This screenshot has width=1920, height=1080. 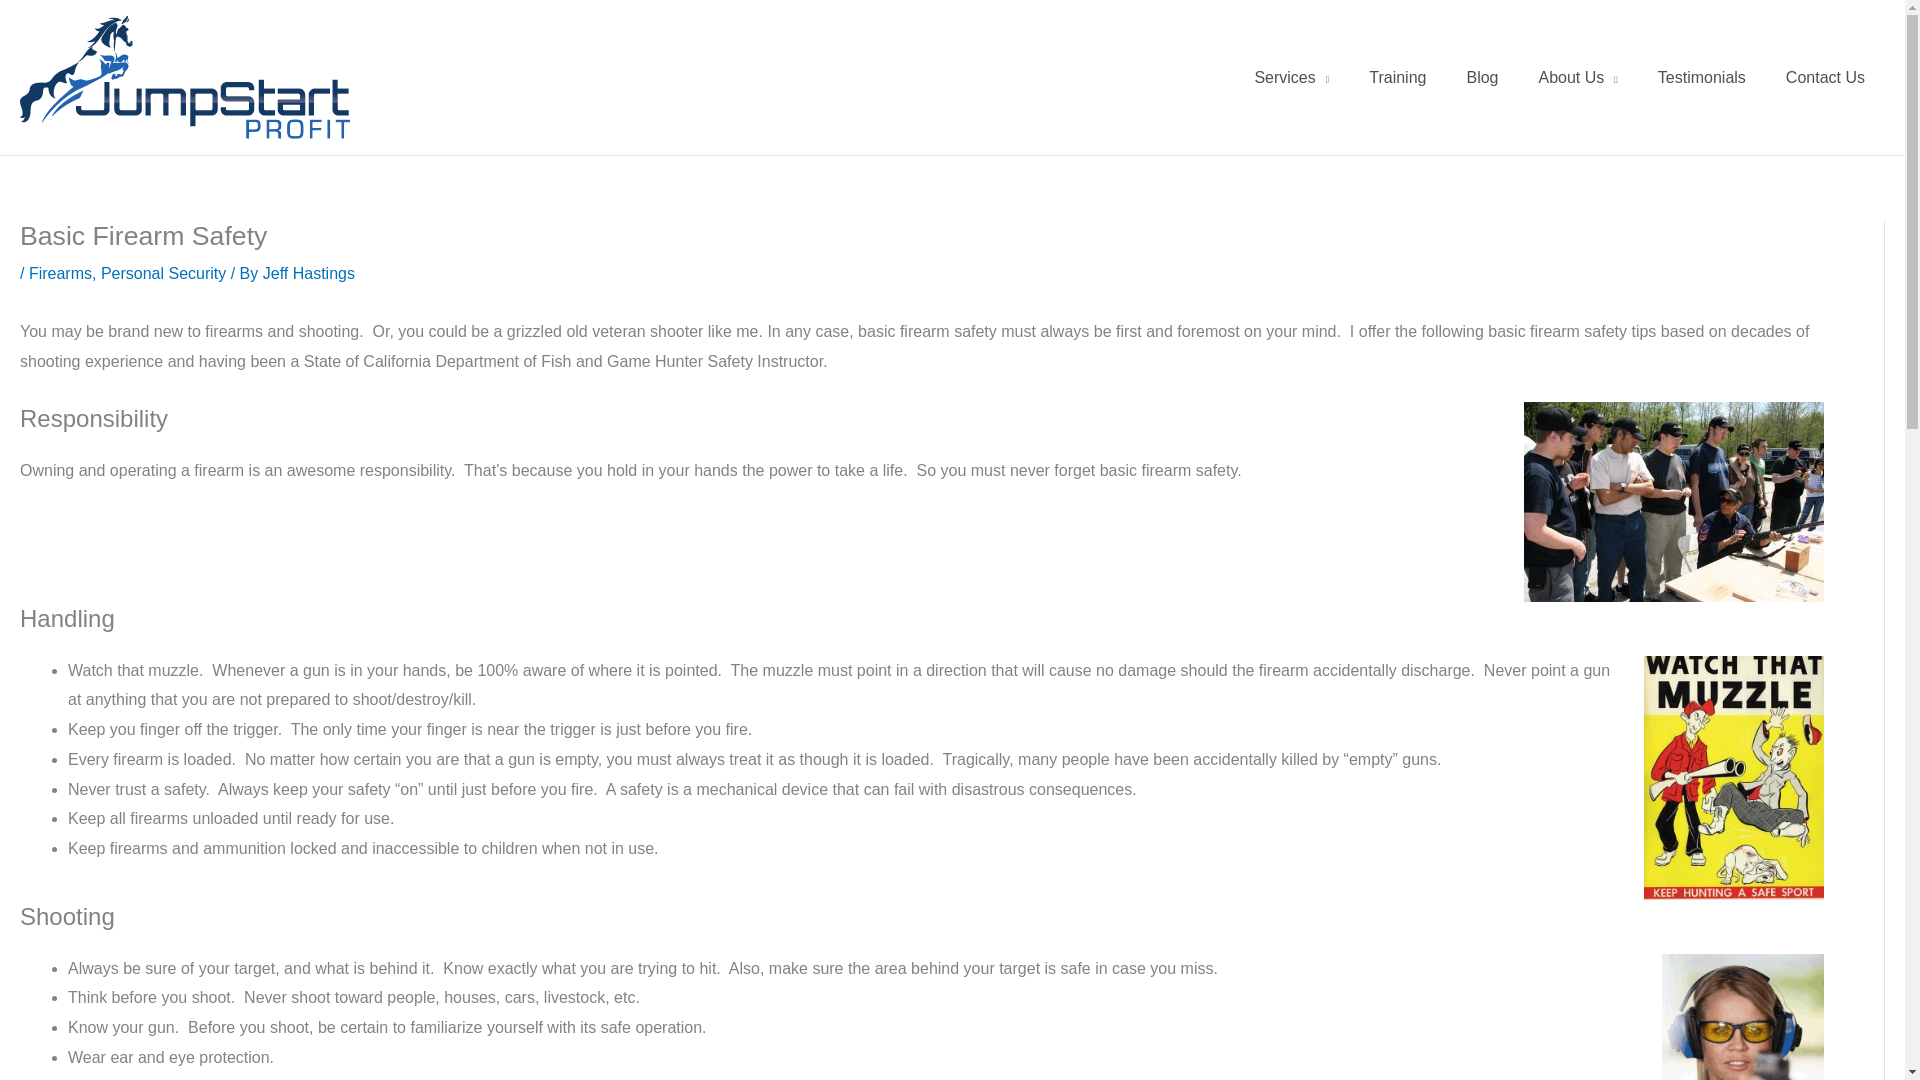 I want to click on Firearms, so click(x=60, y=272).